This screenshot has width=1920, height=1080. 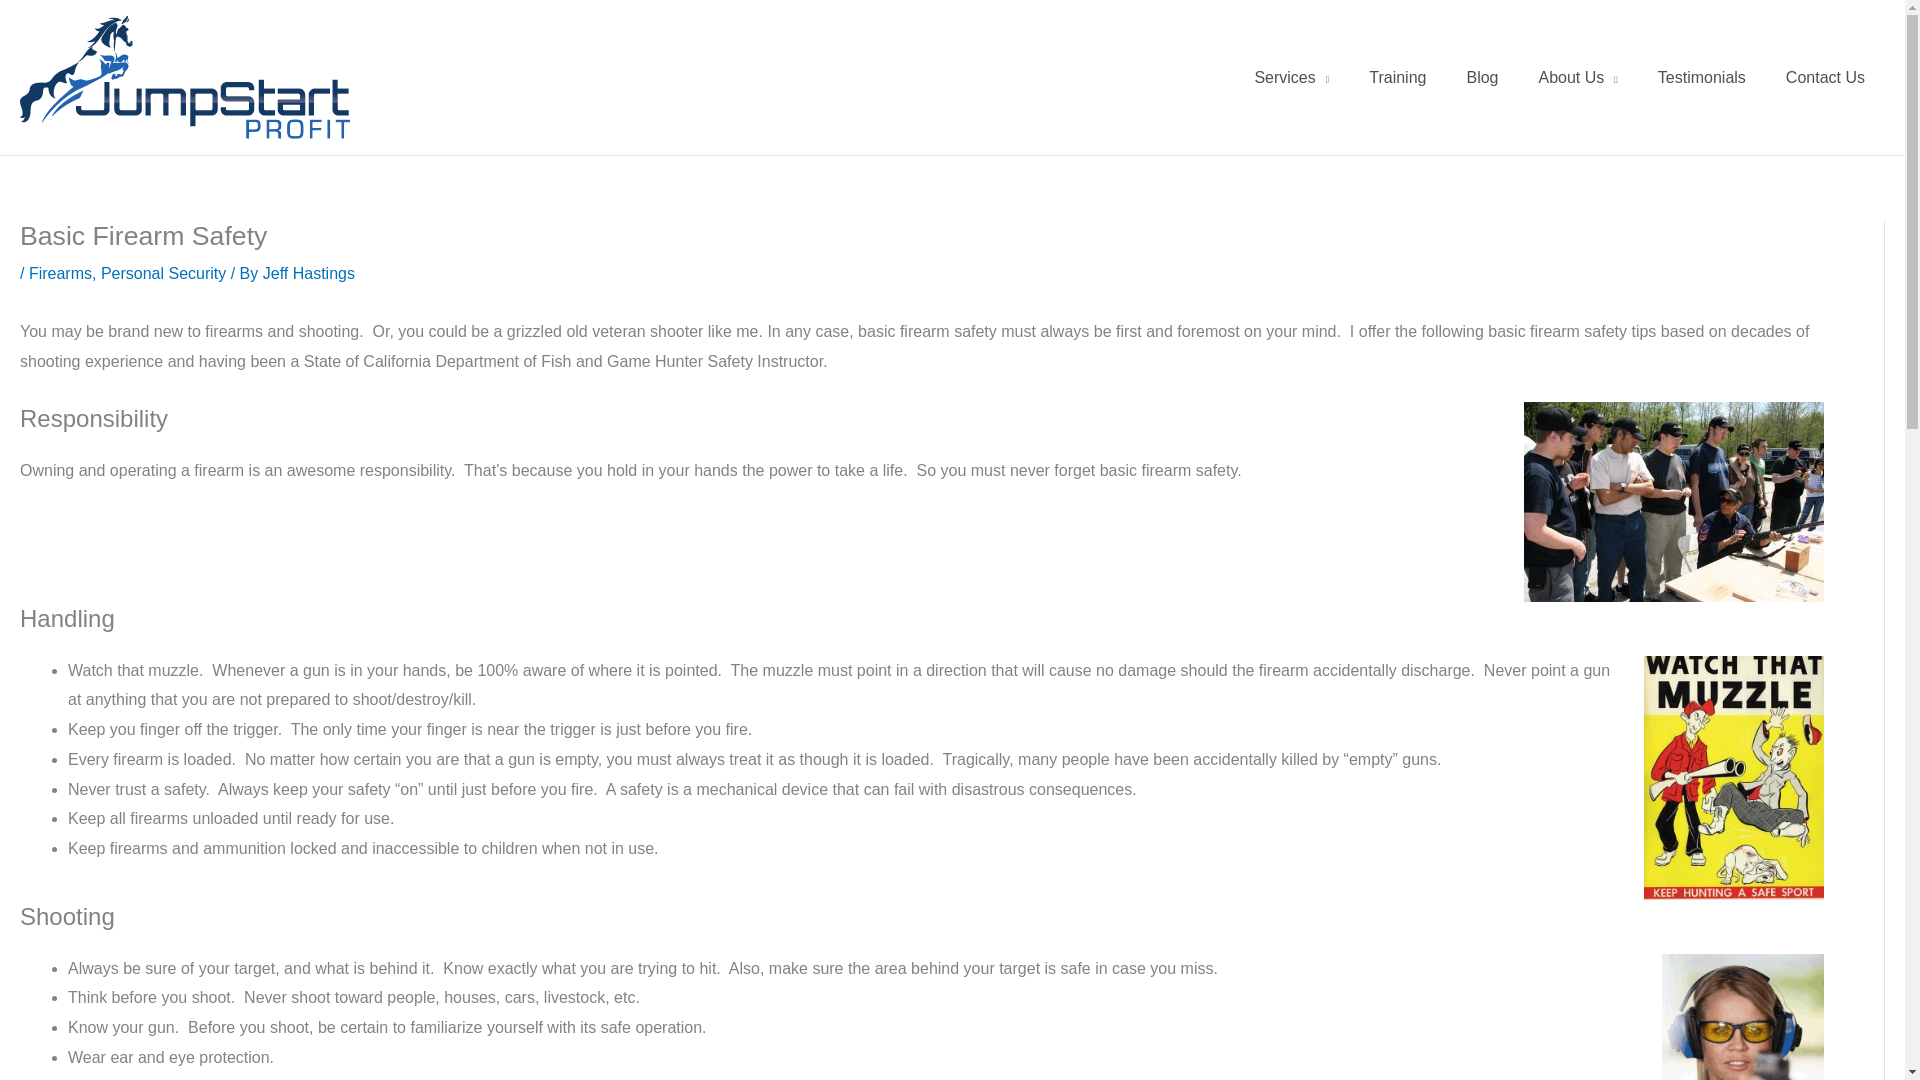 I want to click on Firearms, so click(x=60, y=272).